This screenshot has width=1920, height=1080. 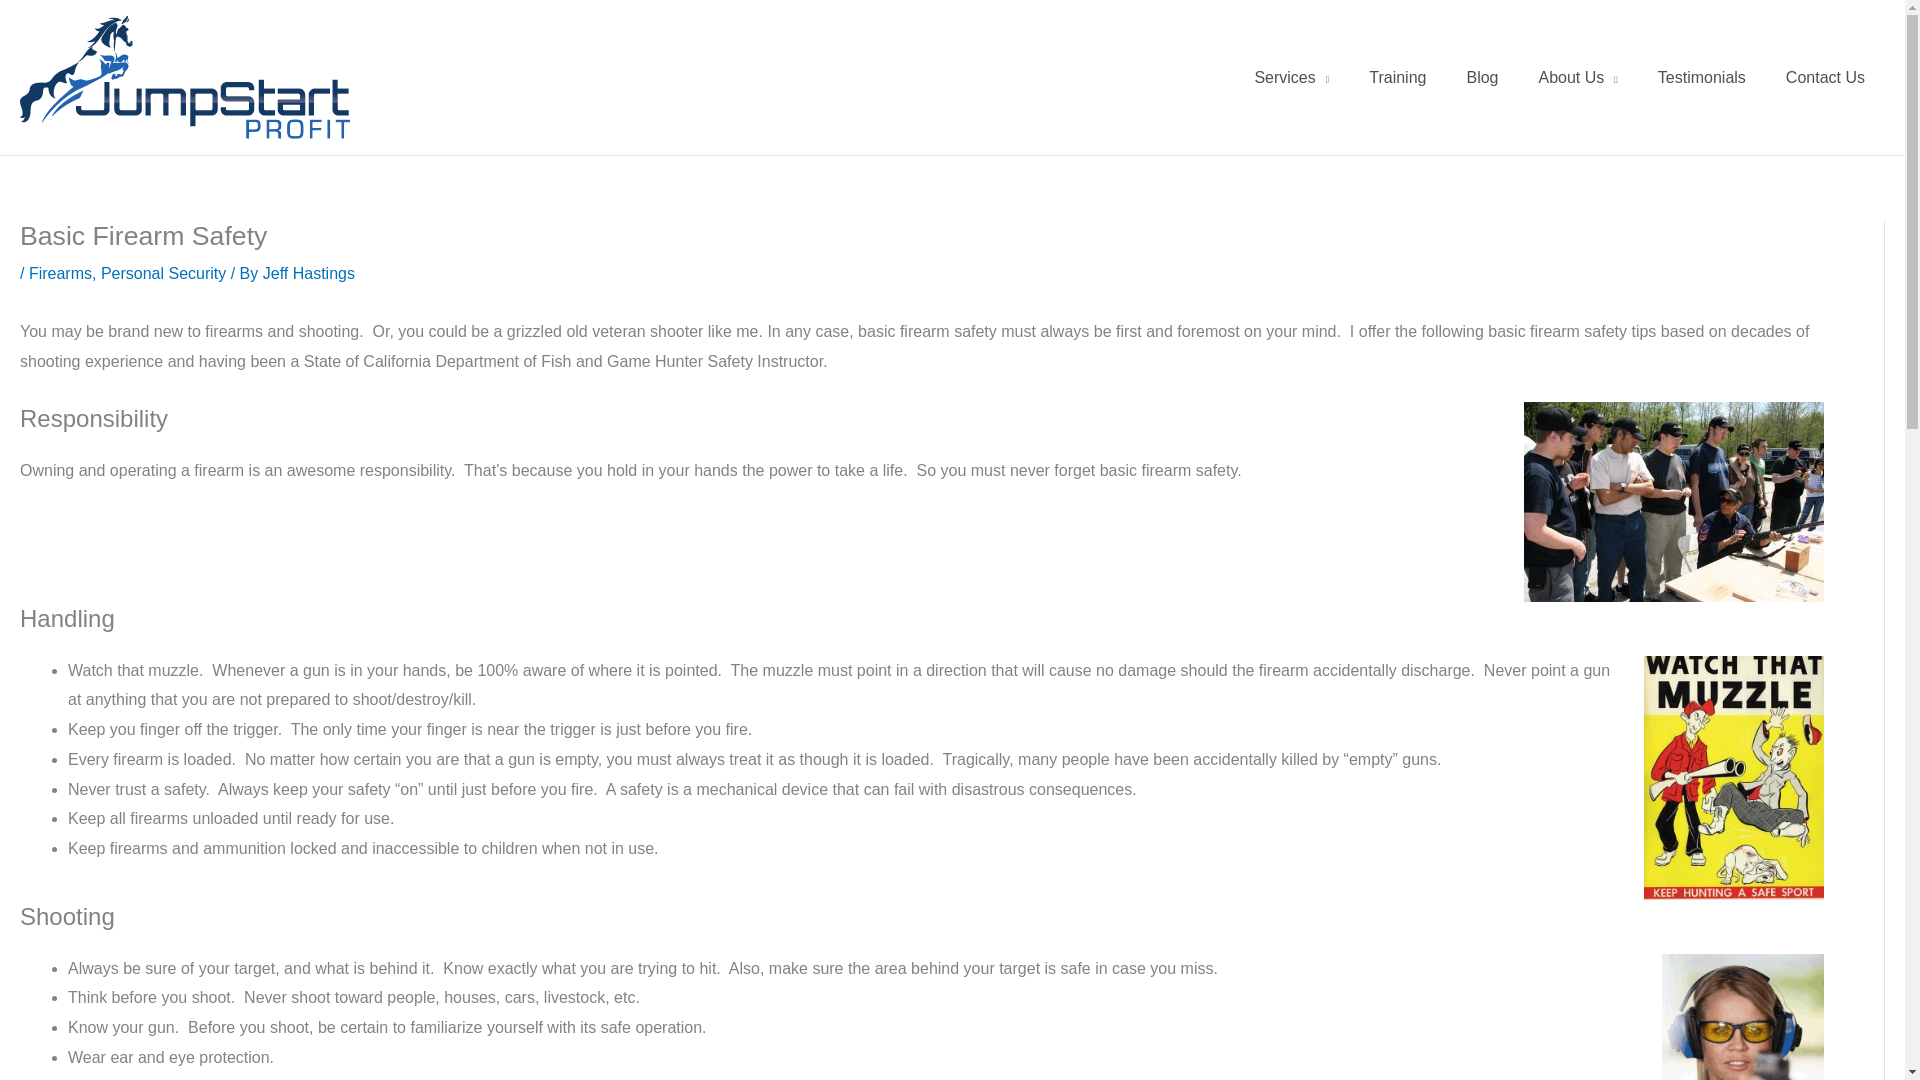 I want to click on Firearms, so click(x=60, y=272).